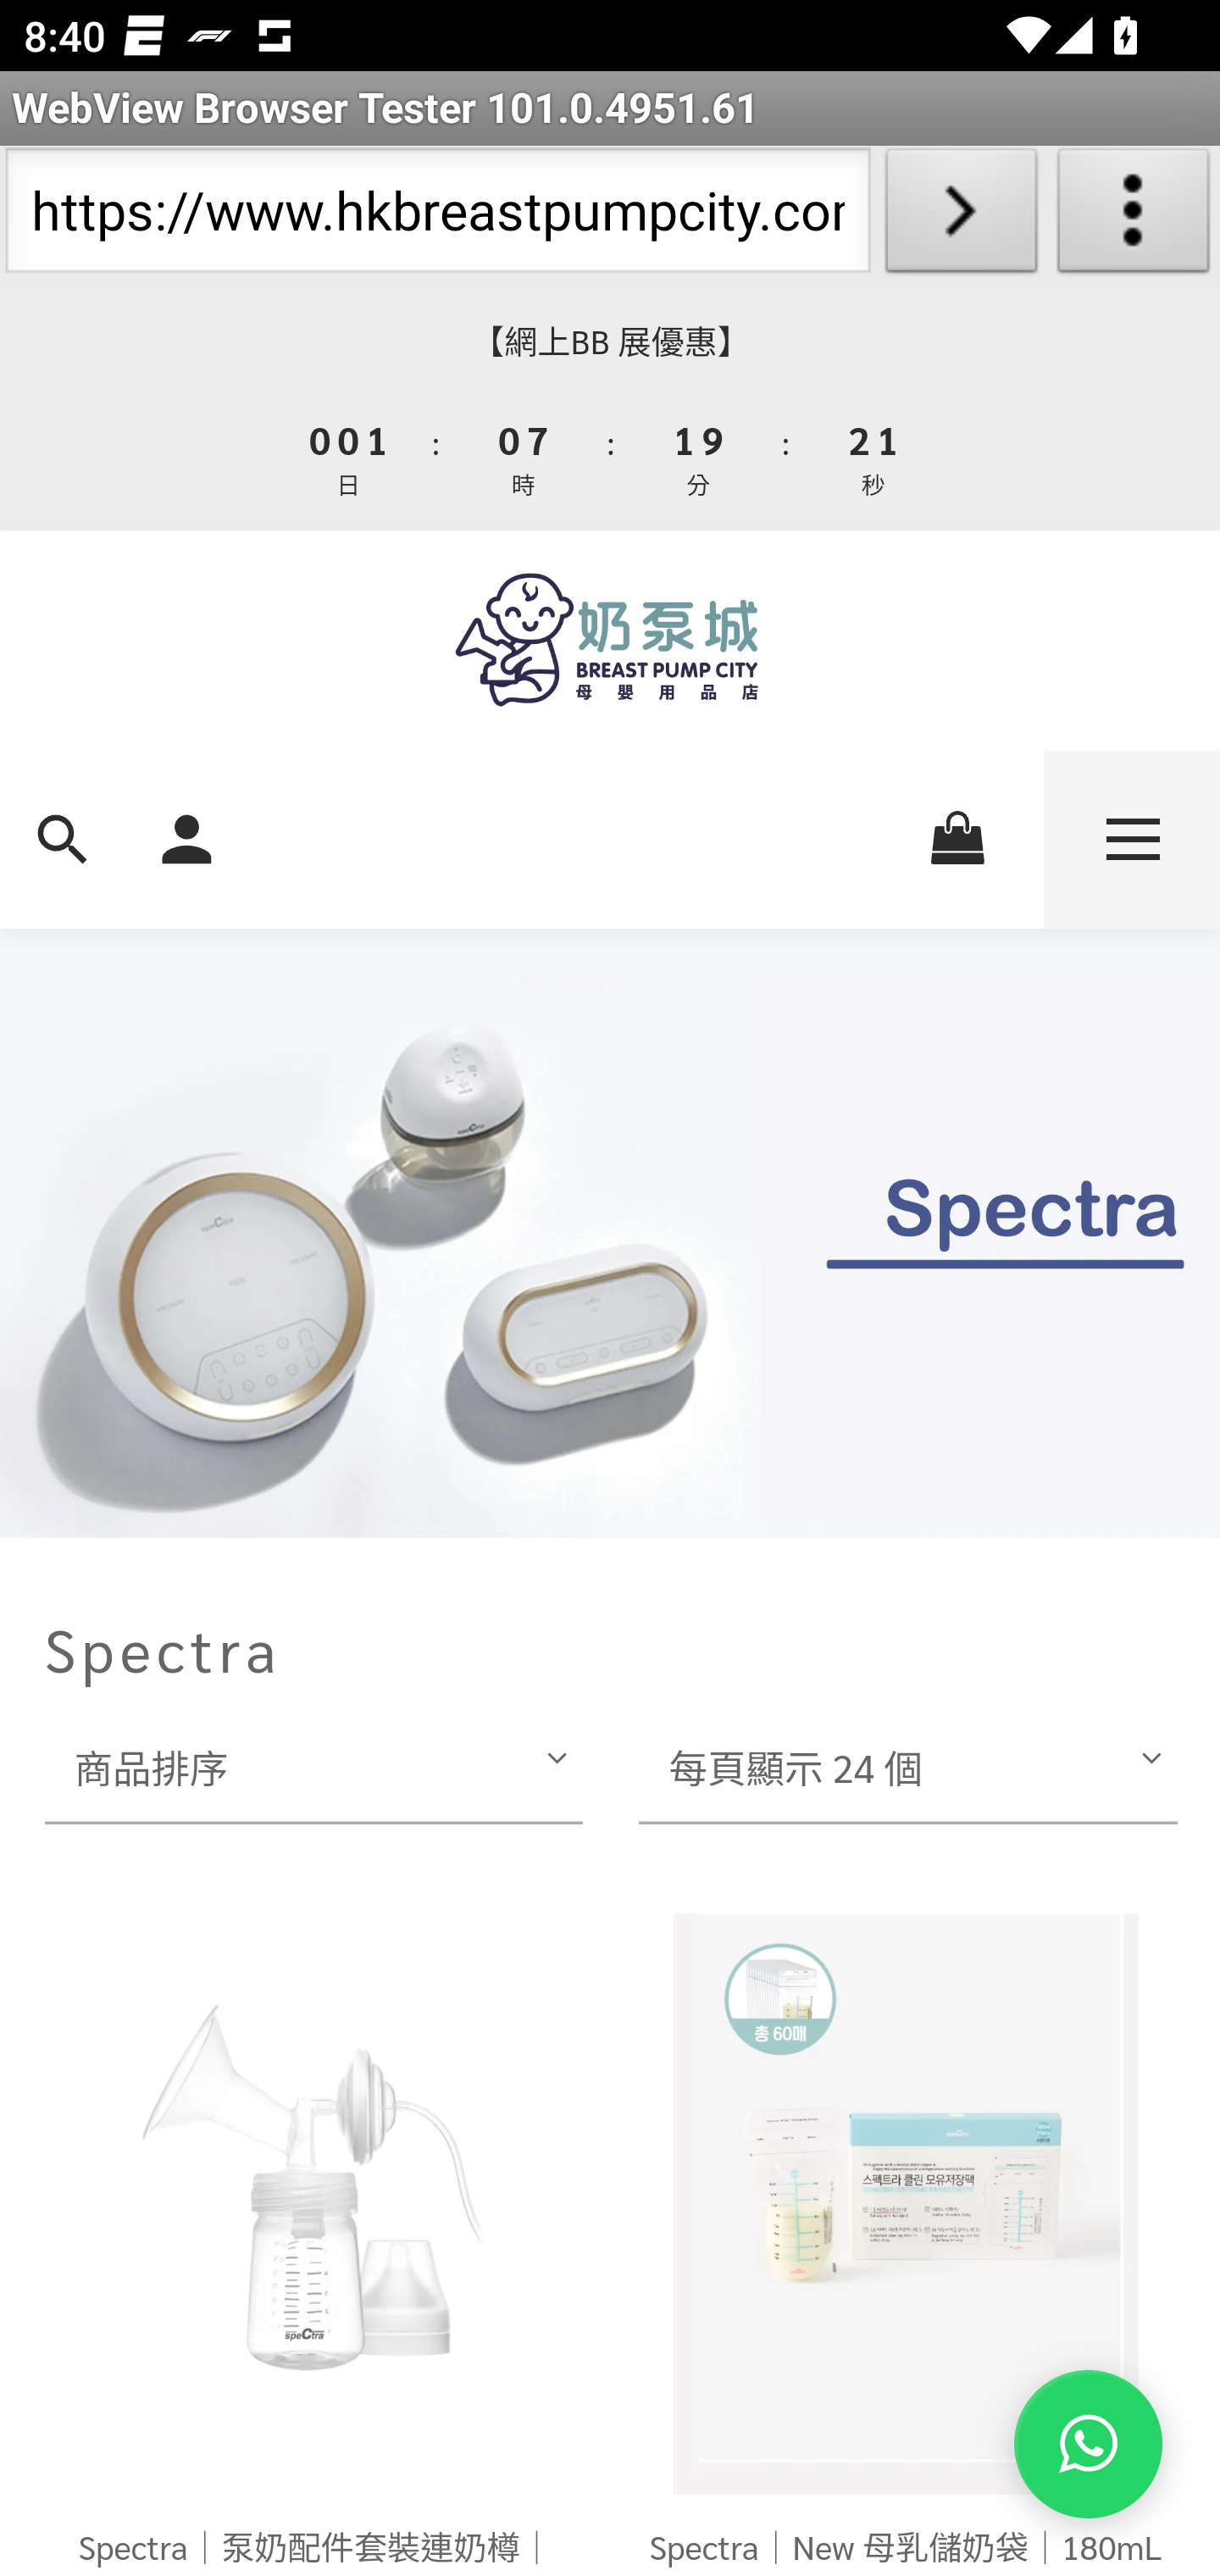 The height and width of the screenshot is (2576, 1220). What do you see at coordinates (315, 2201) in the screenshot?
I see `Spectra｜泵奶配件套裝連奶樽｜28mm` at bounding box center [315, 2201].